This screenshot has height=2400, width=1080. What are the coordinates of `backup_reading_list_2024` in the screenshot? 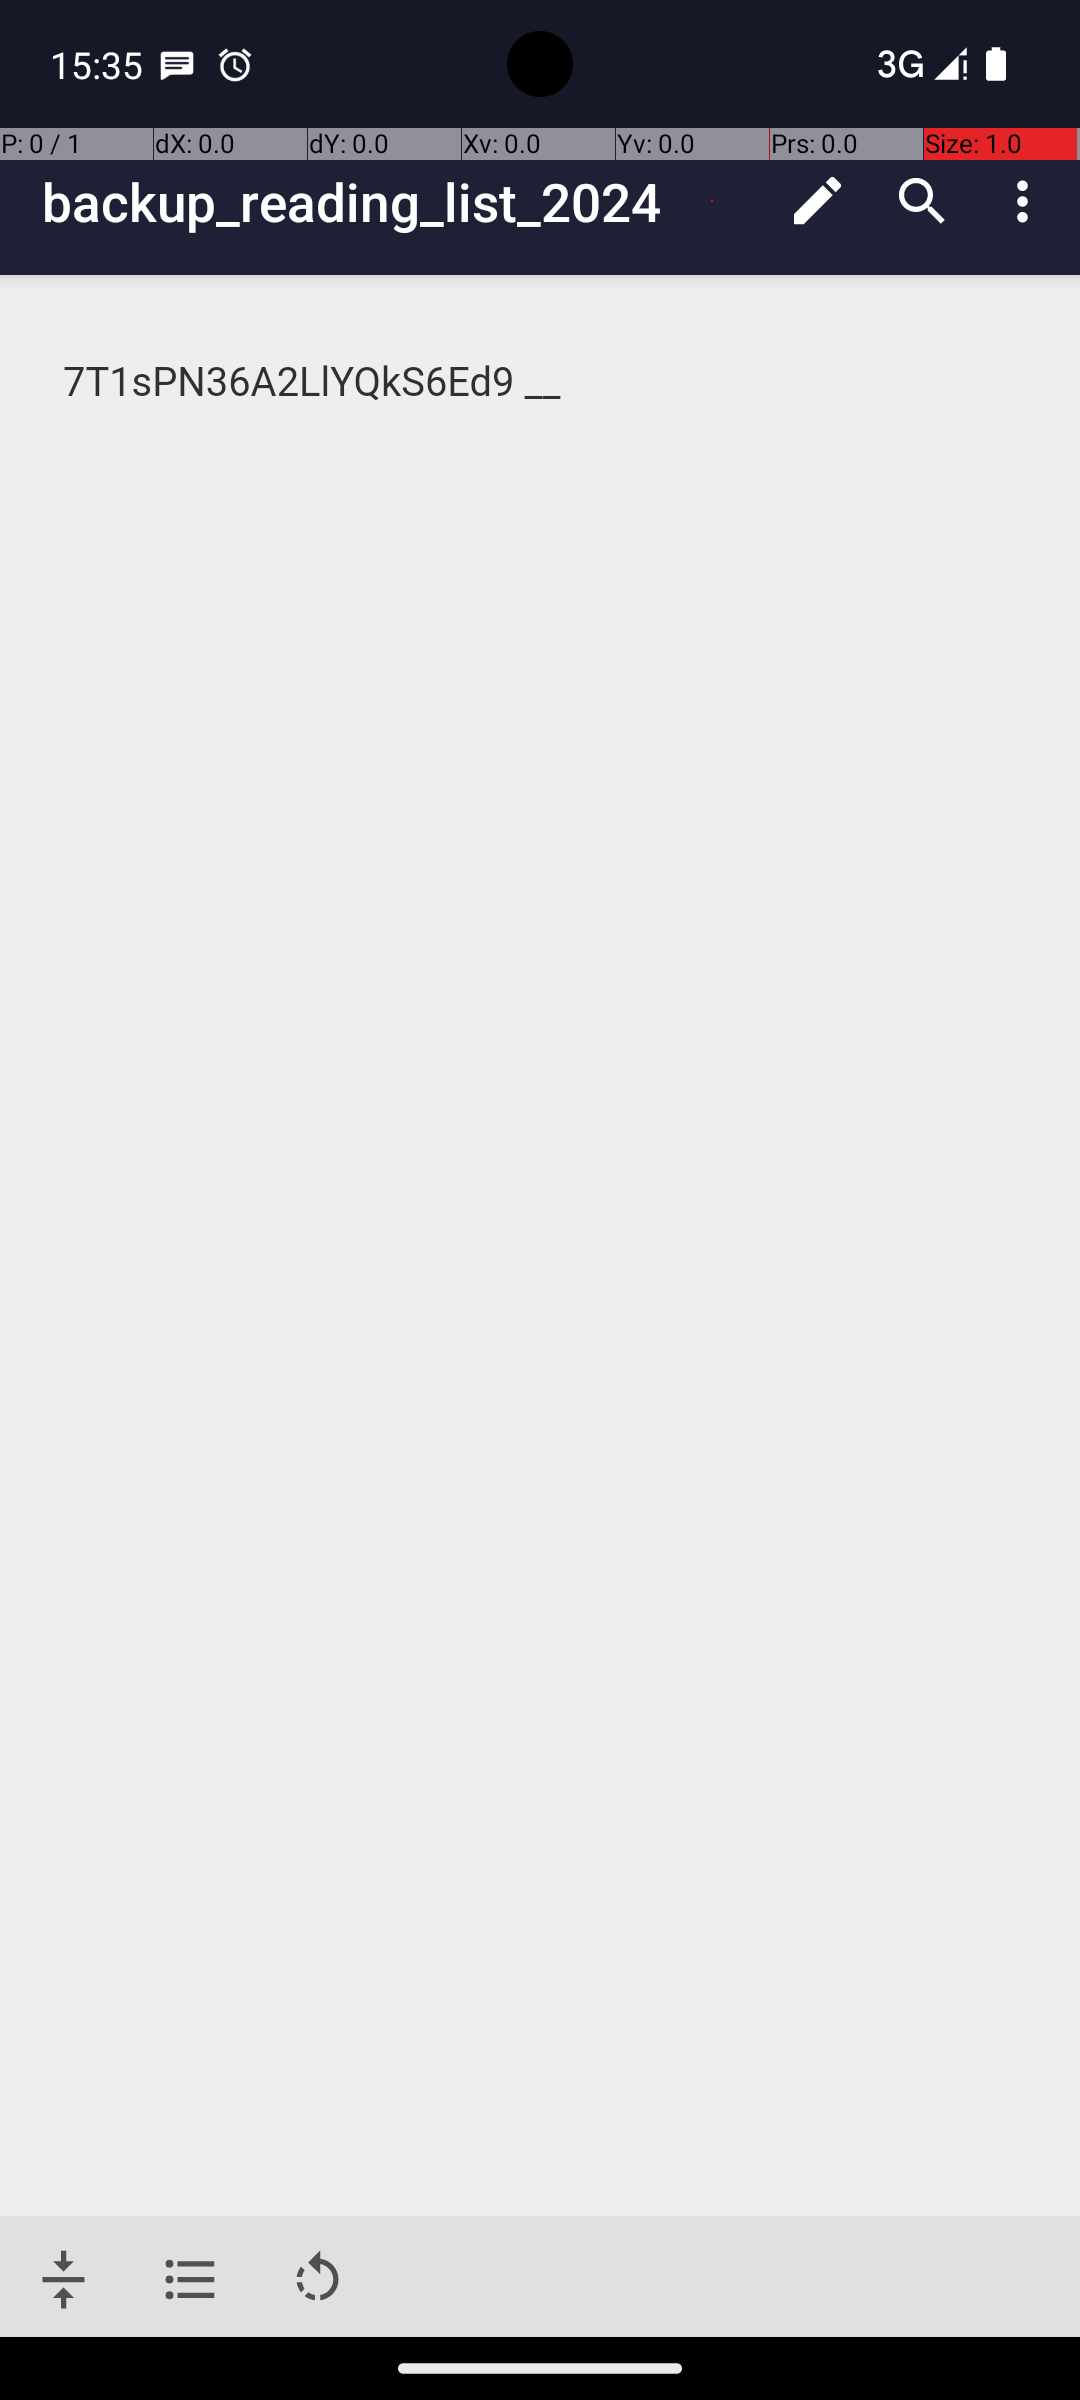 It's located at (404, 202).